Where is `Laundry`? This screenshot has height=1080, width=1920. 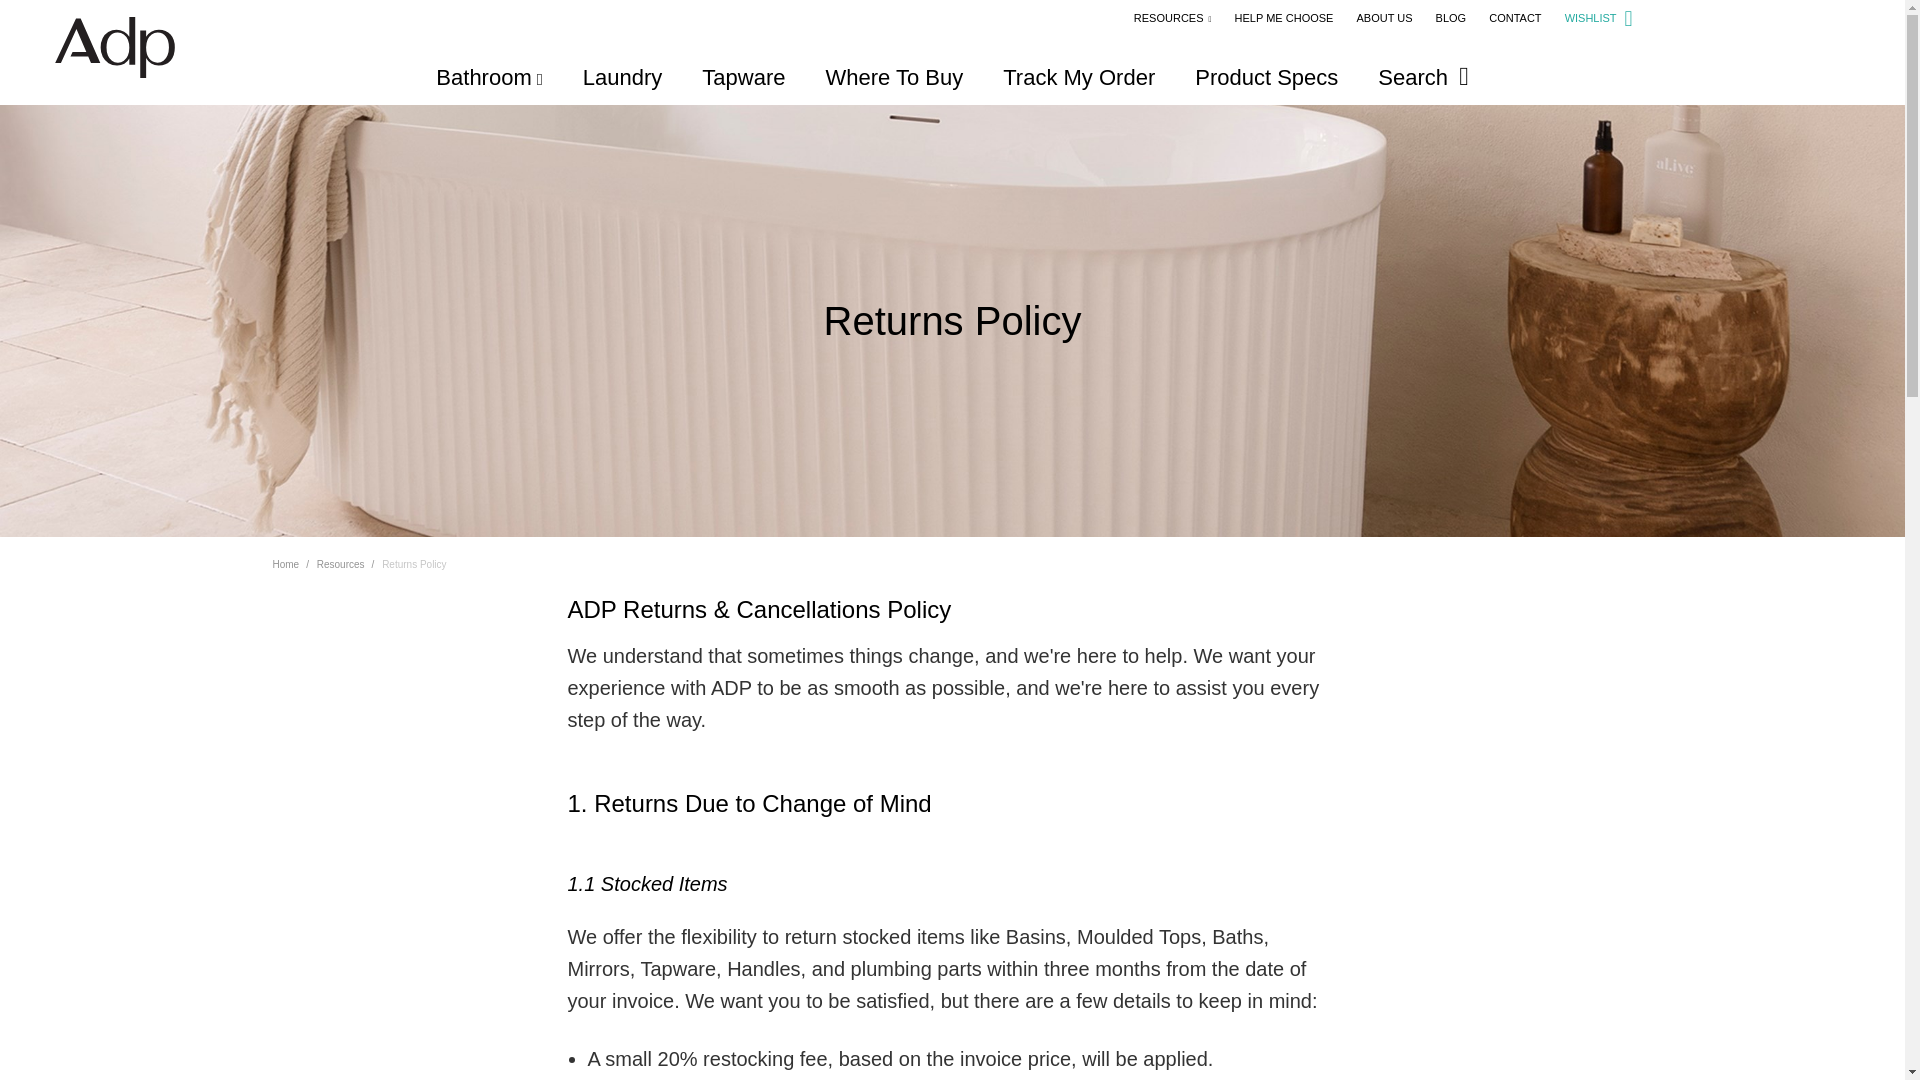 Laundry is located at coordinates (622, 76).